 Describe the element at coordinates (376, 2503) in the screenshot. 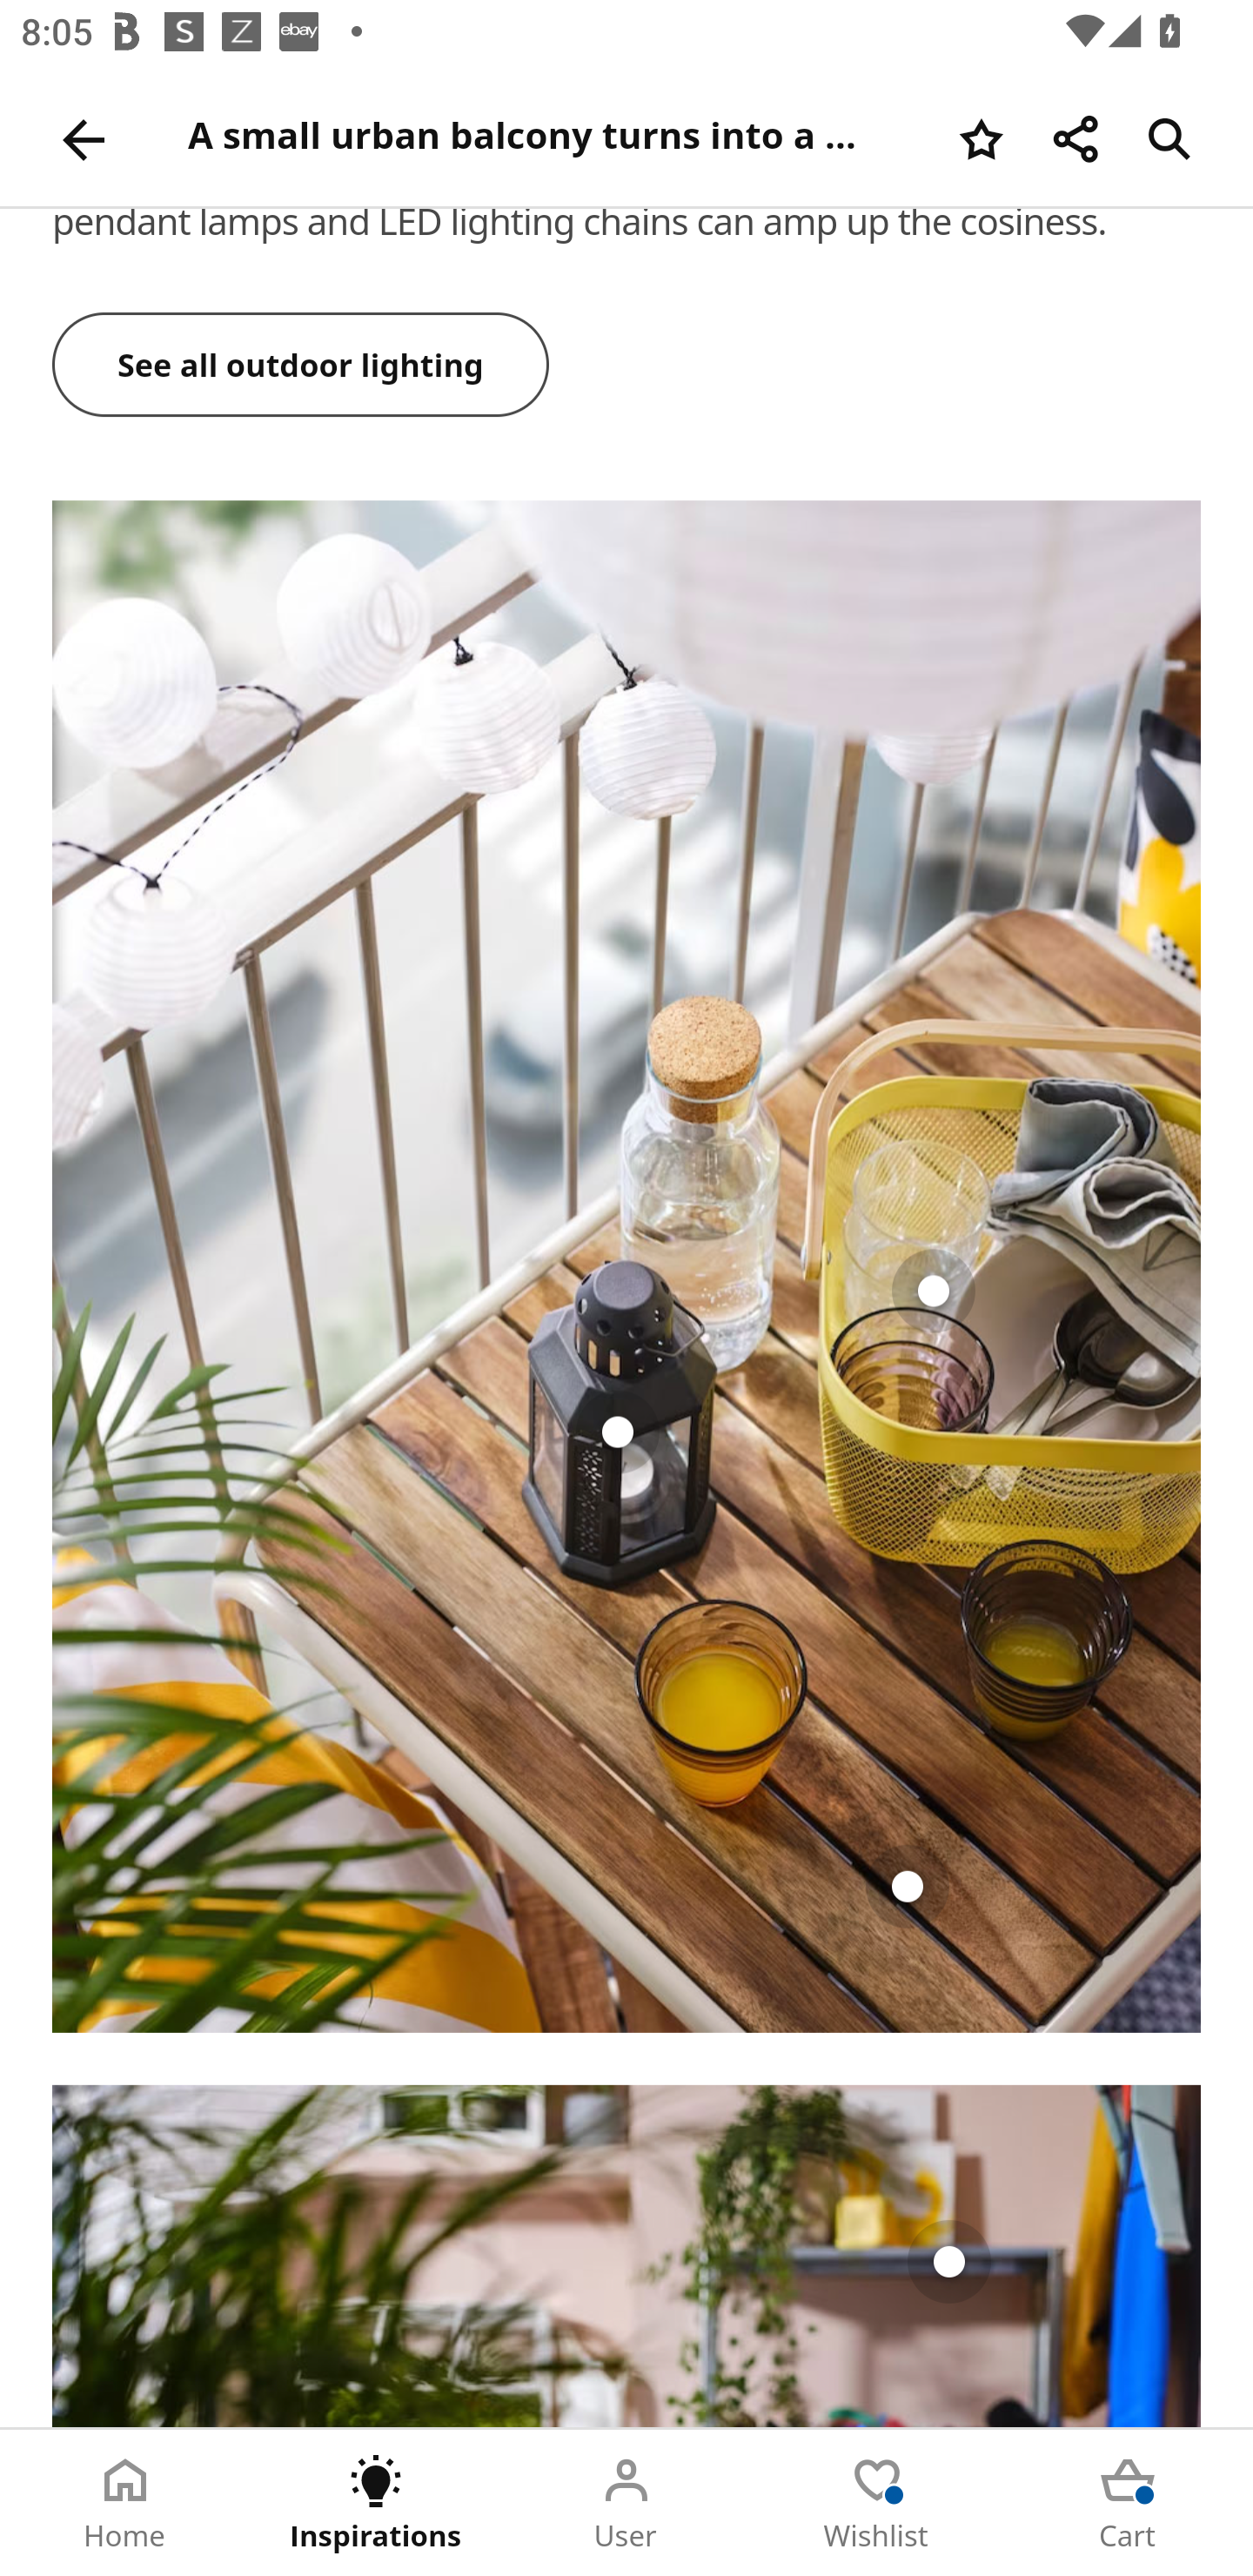

I see `Inspirations
Tab 2 of 5` at that location.